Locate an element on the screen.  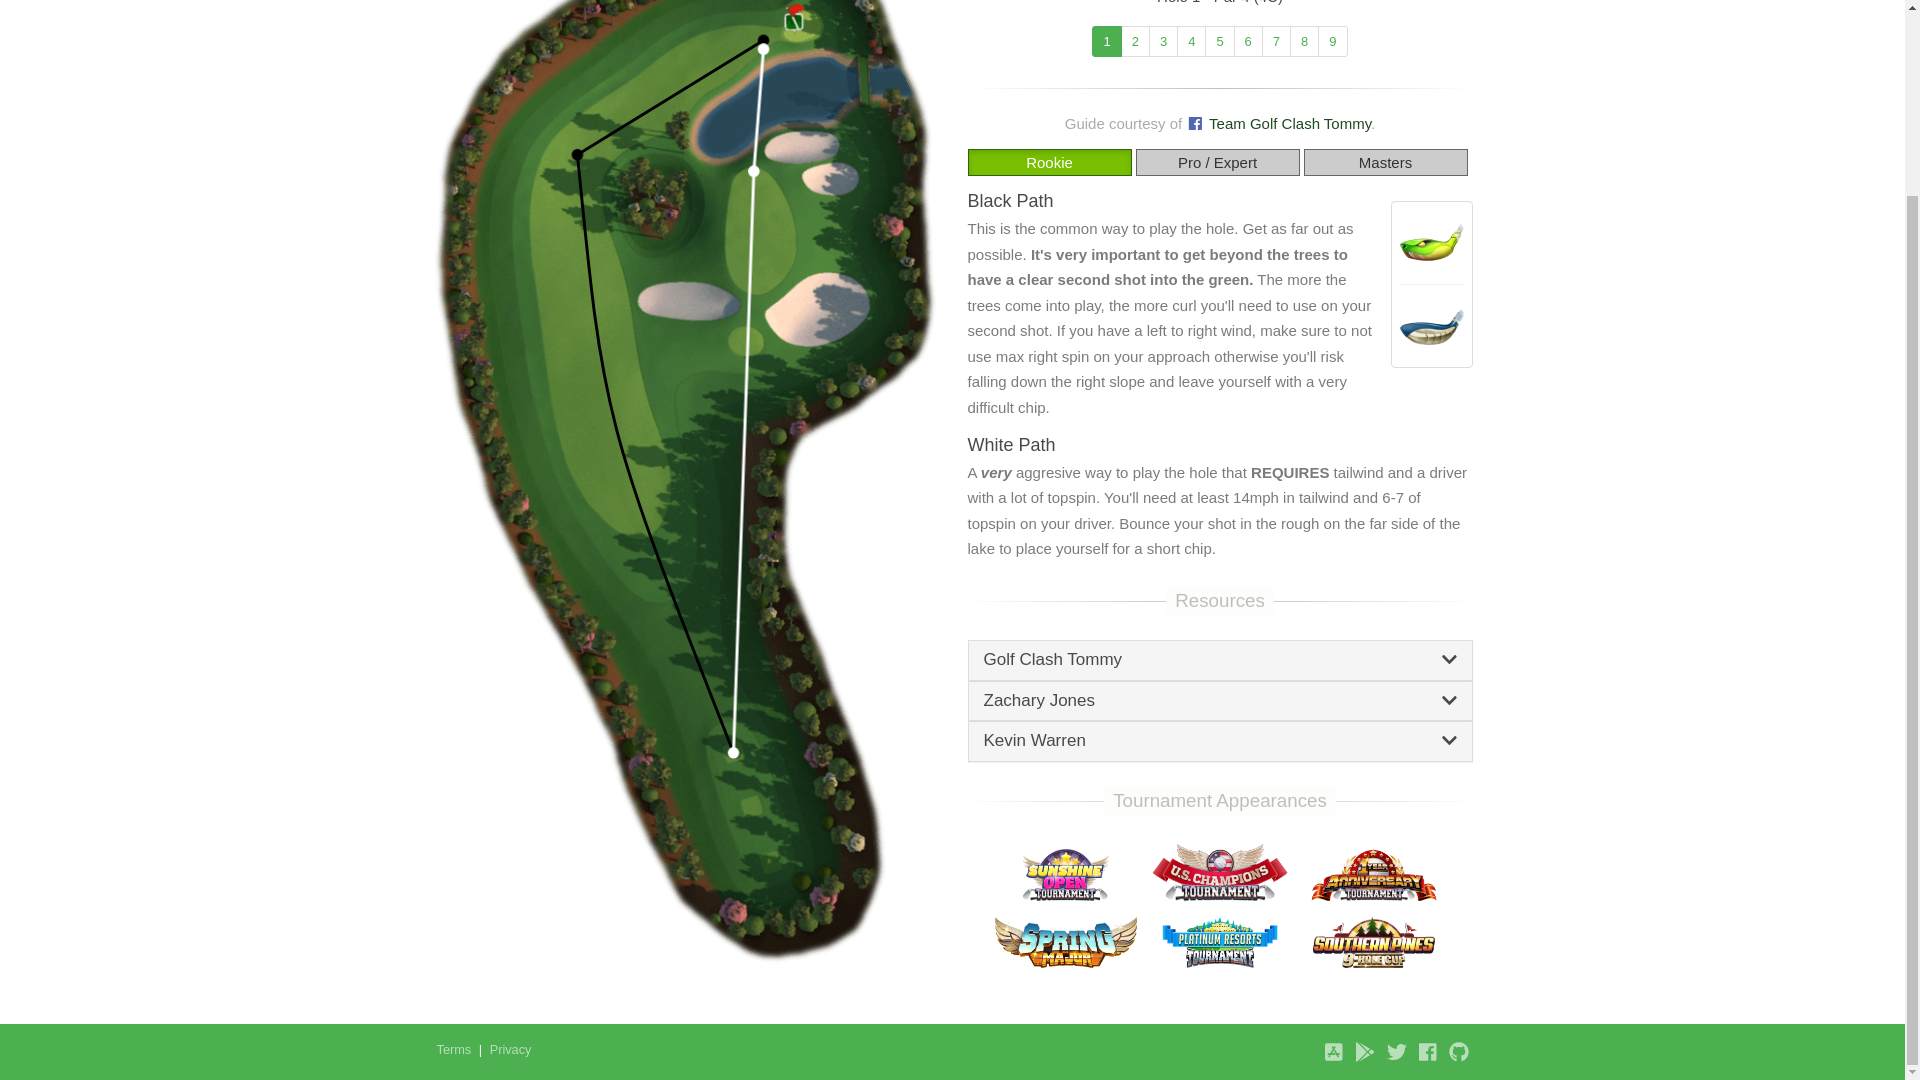
1 is located at coordinates (1106, 42).